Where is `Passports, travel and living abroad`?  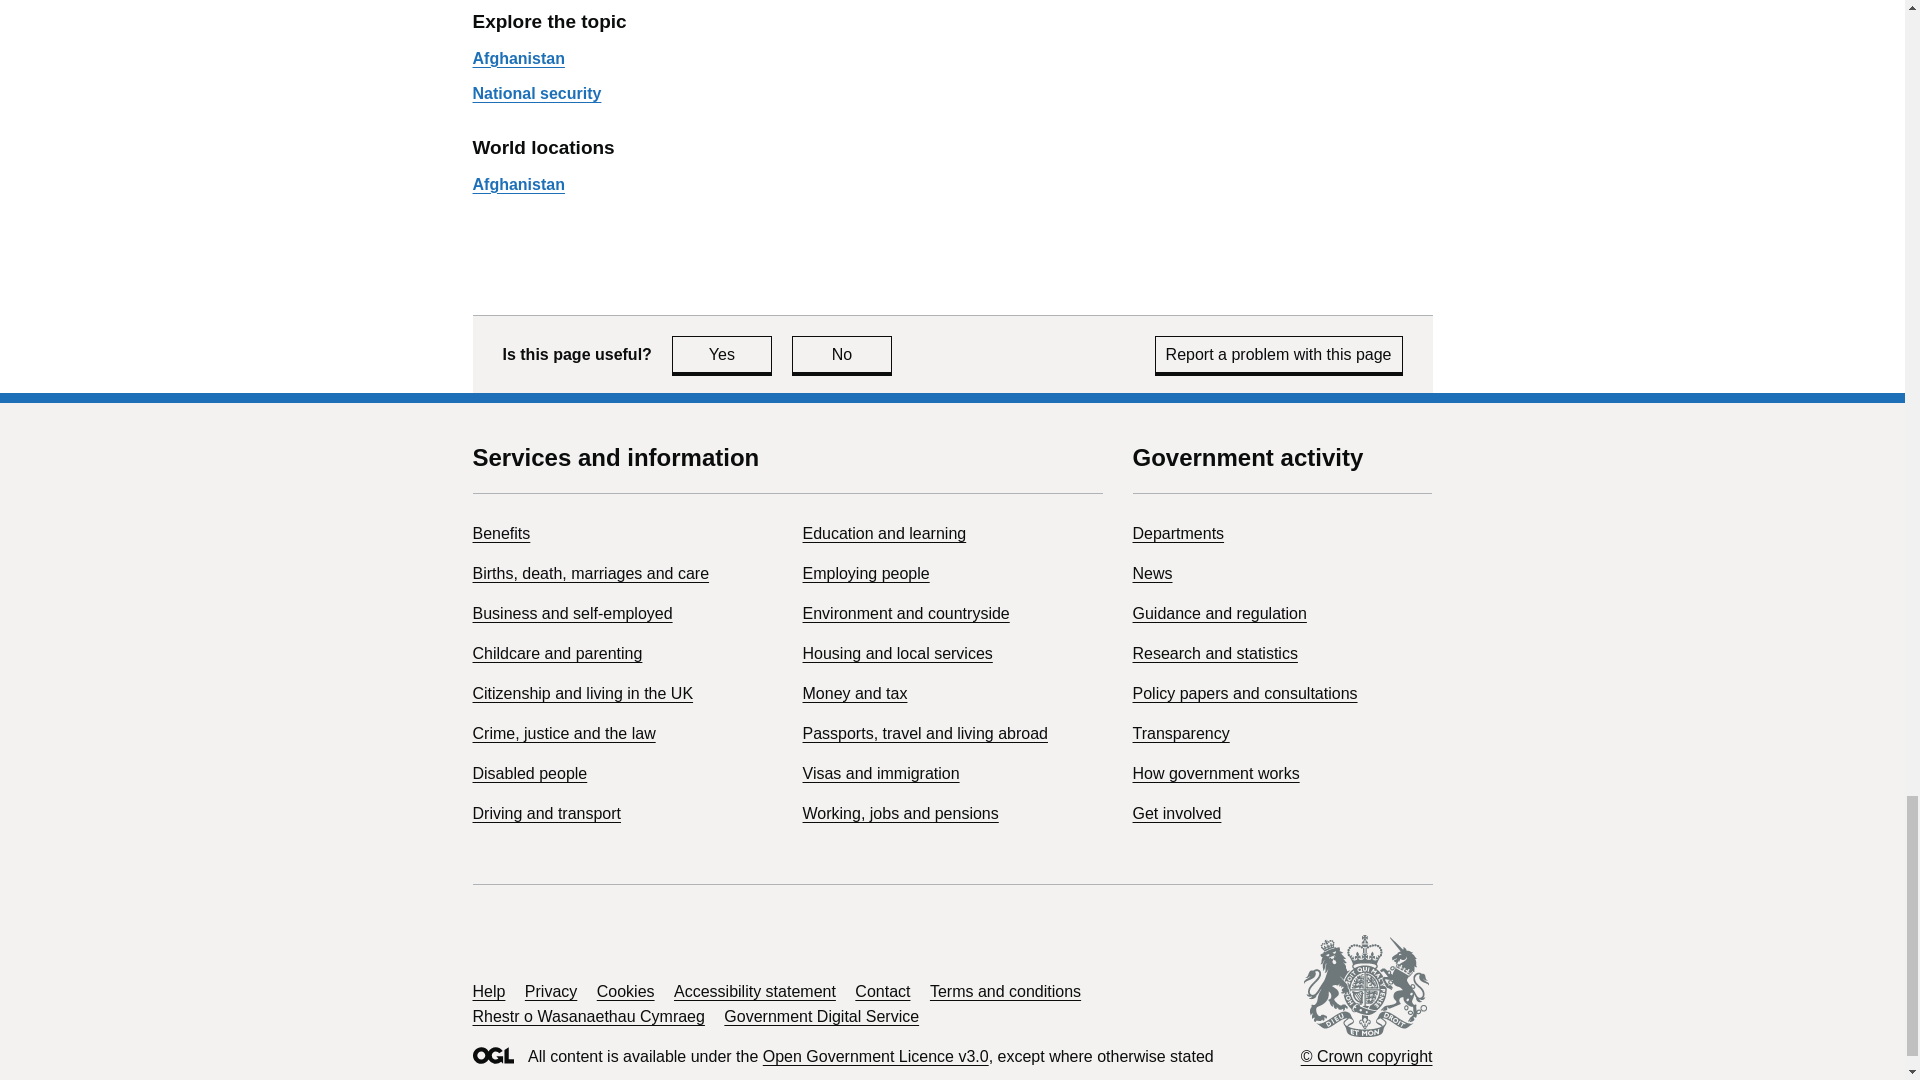
Passports, travel and living abroad is located at coordinates (854, 693).